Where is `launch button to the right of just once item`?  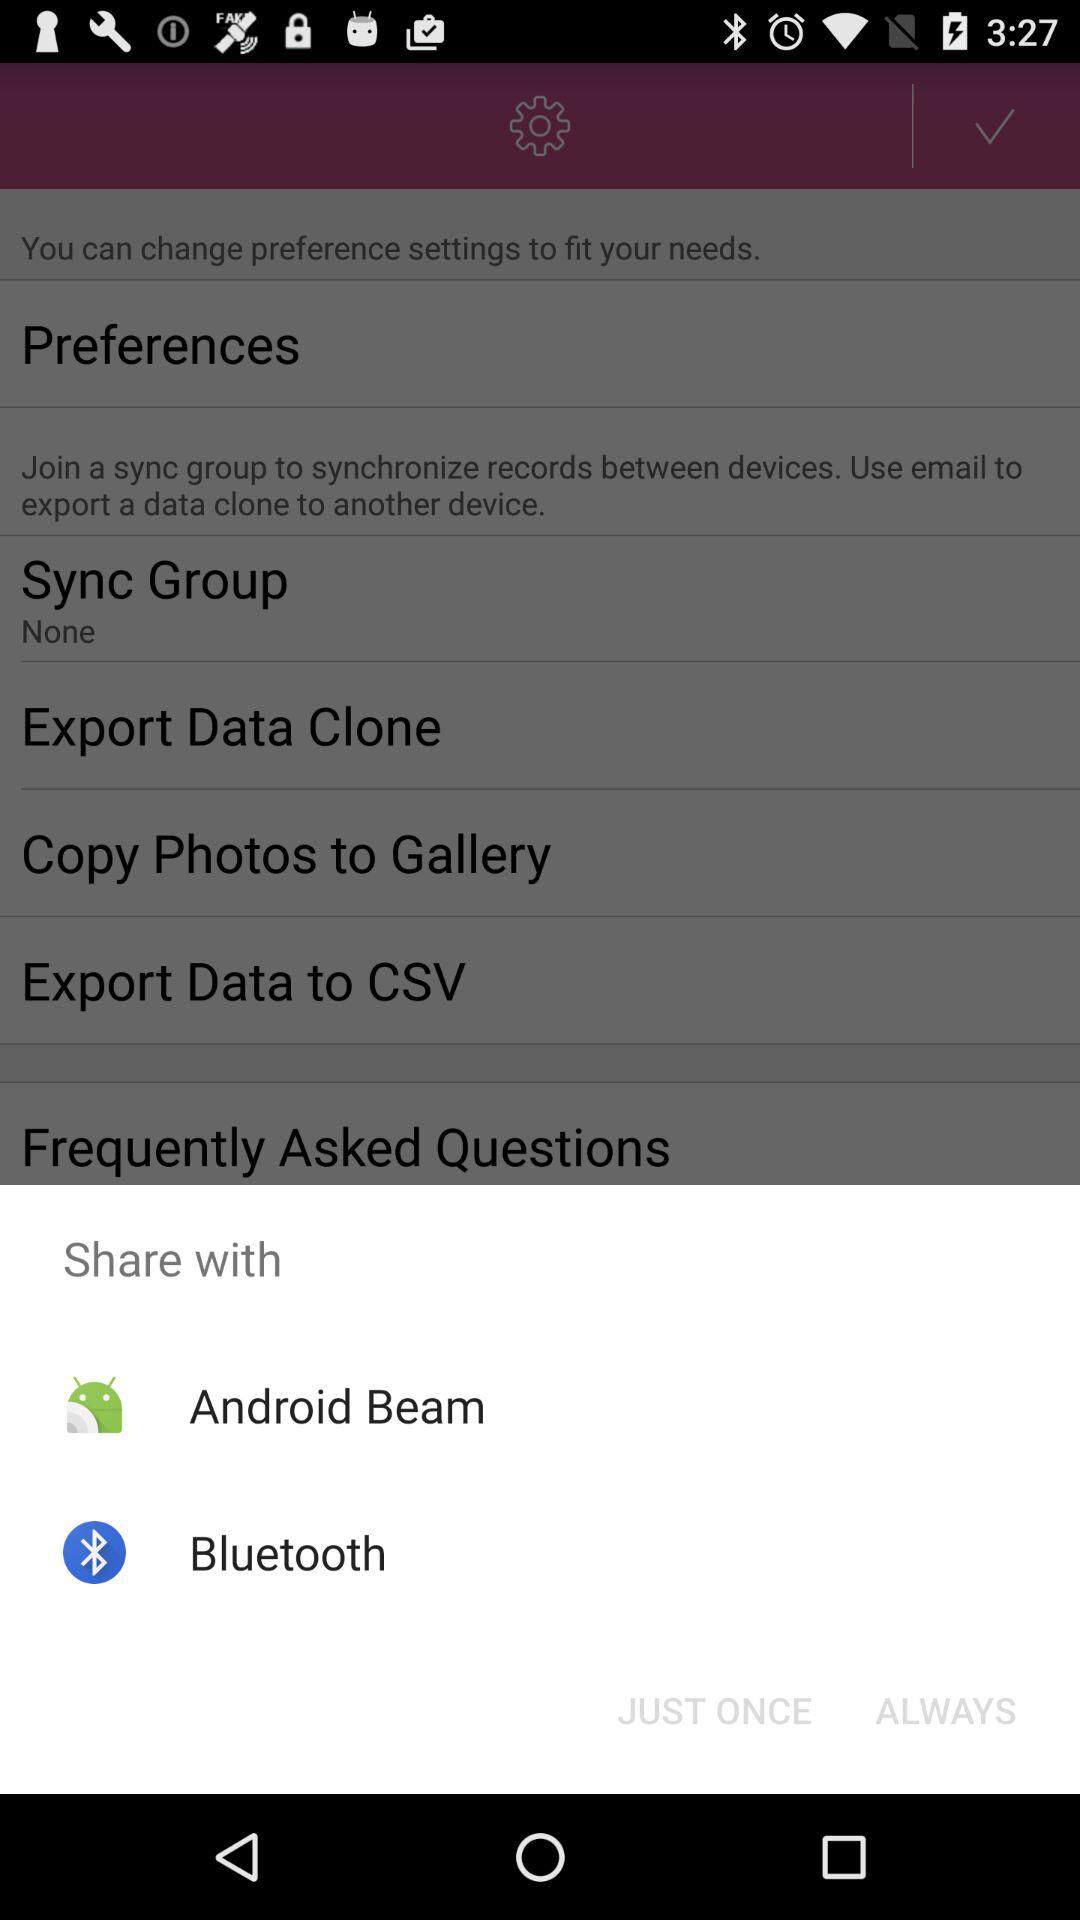
launch button to the right of just once item is located at coordinates (946, 1710).